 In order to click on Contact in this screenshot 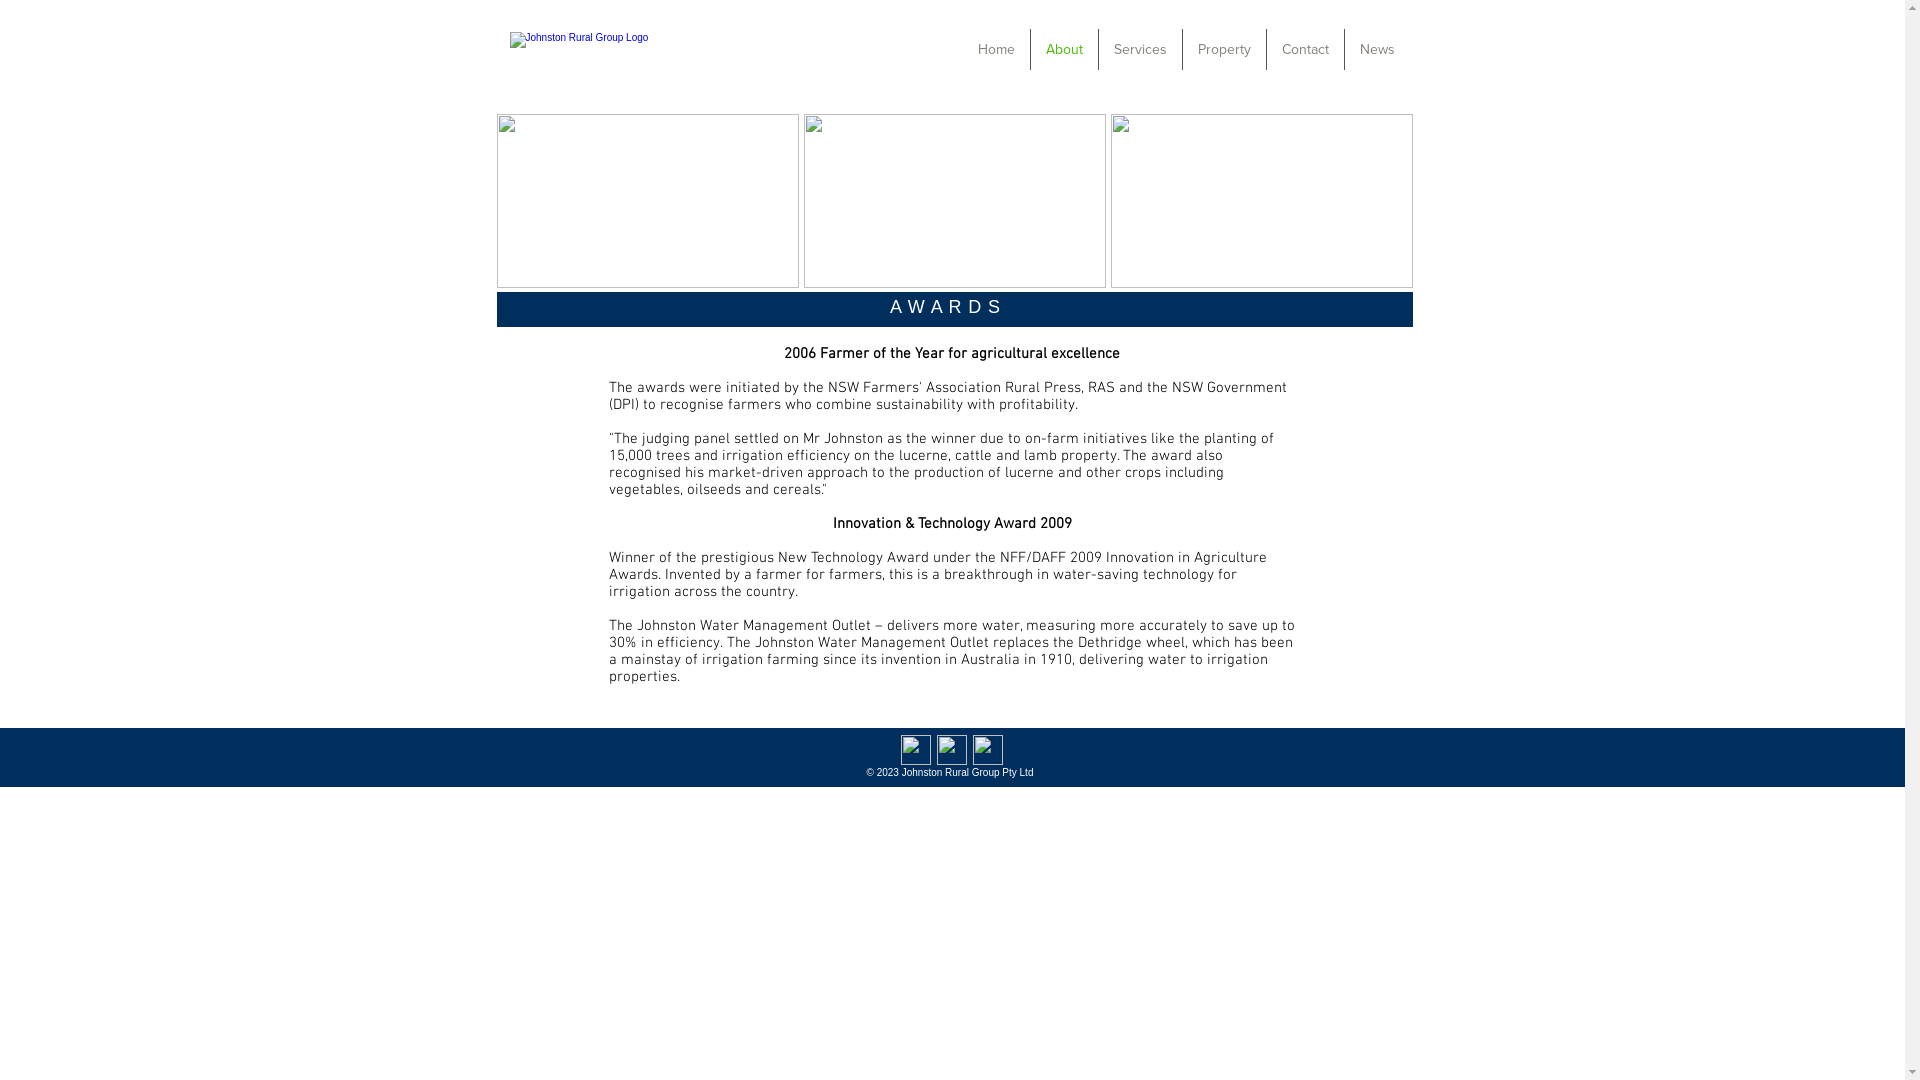, I will do `click(1304, 50)`.